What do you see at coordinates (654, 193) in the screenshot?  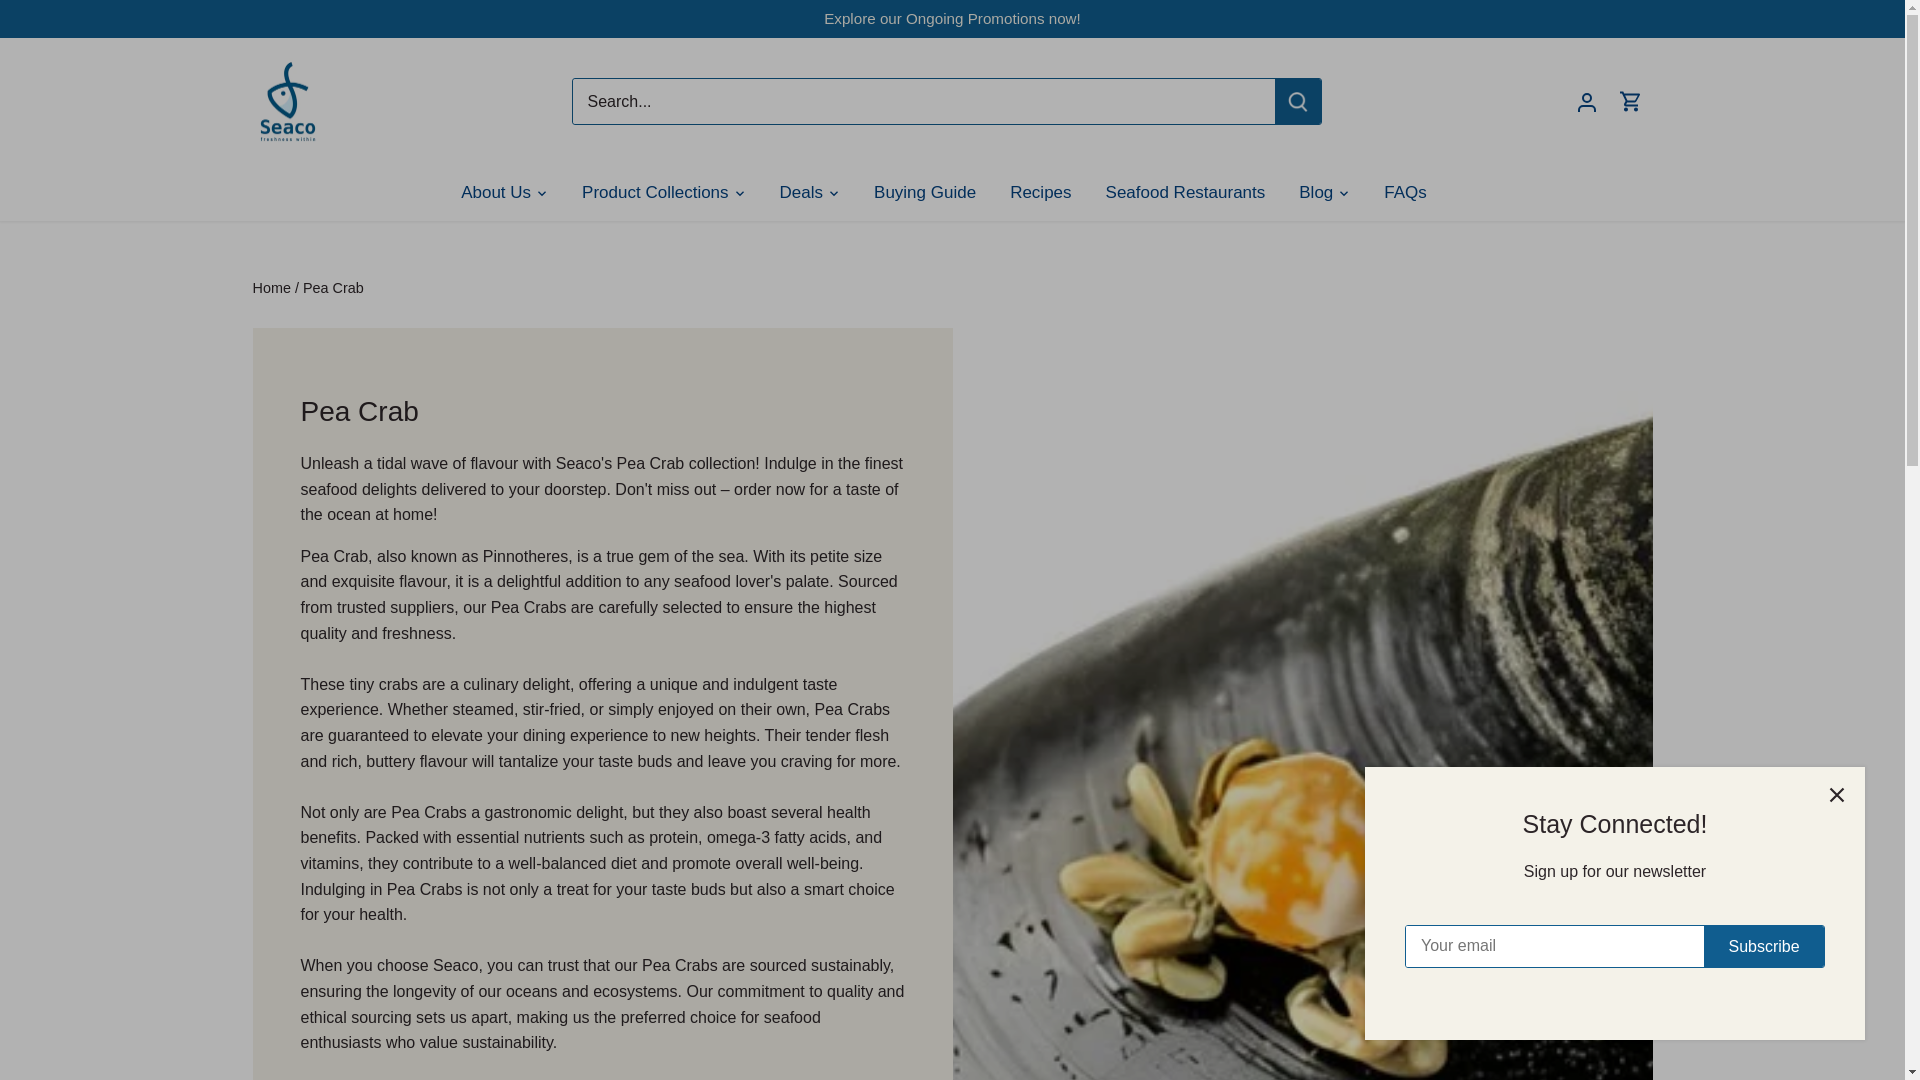 I see `Product Collections` at bounding box center [654, 193].